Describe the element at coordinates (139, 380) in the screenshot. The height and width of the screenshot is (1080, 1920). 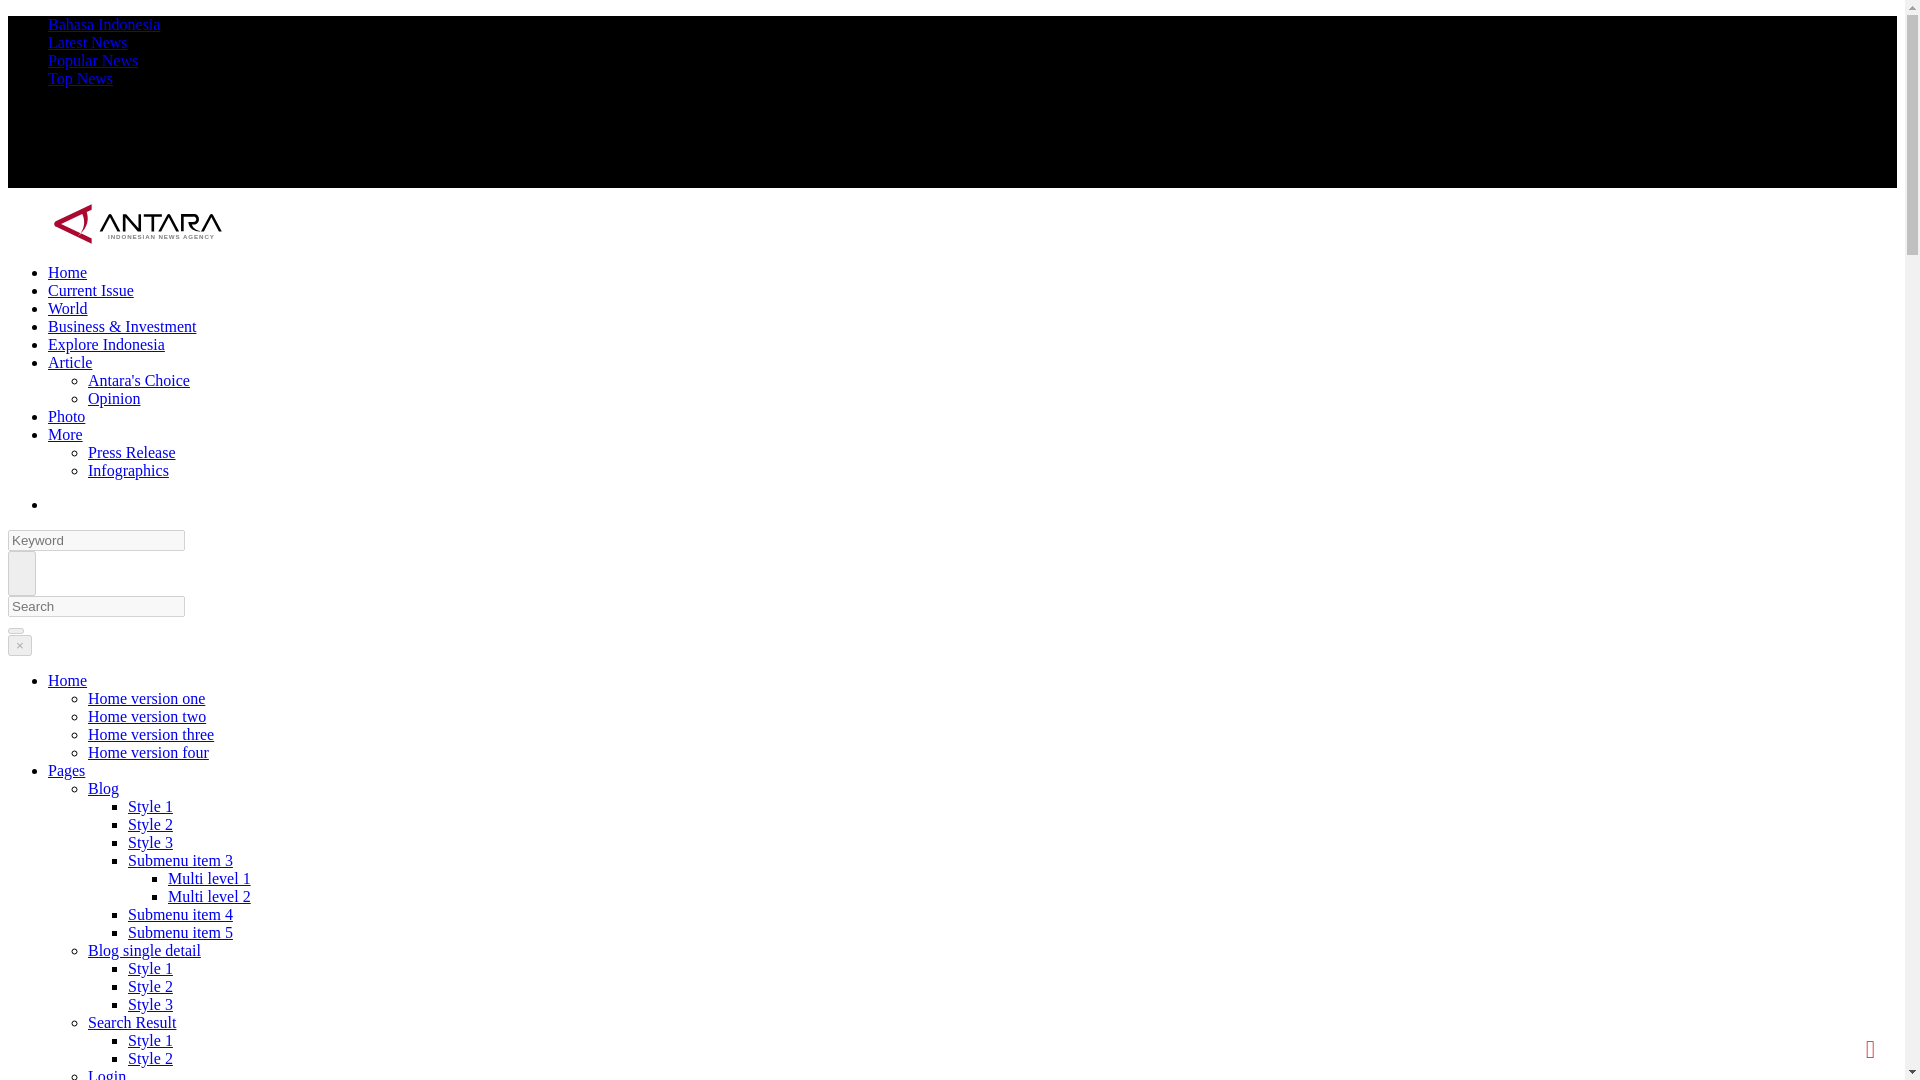
I see `Antara's Choice` at that location.